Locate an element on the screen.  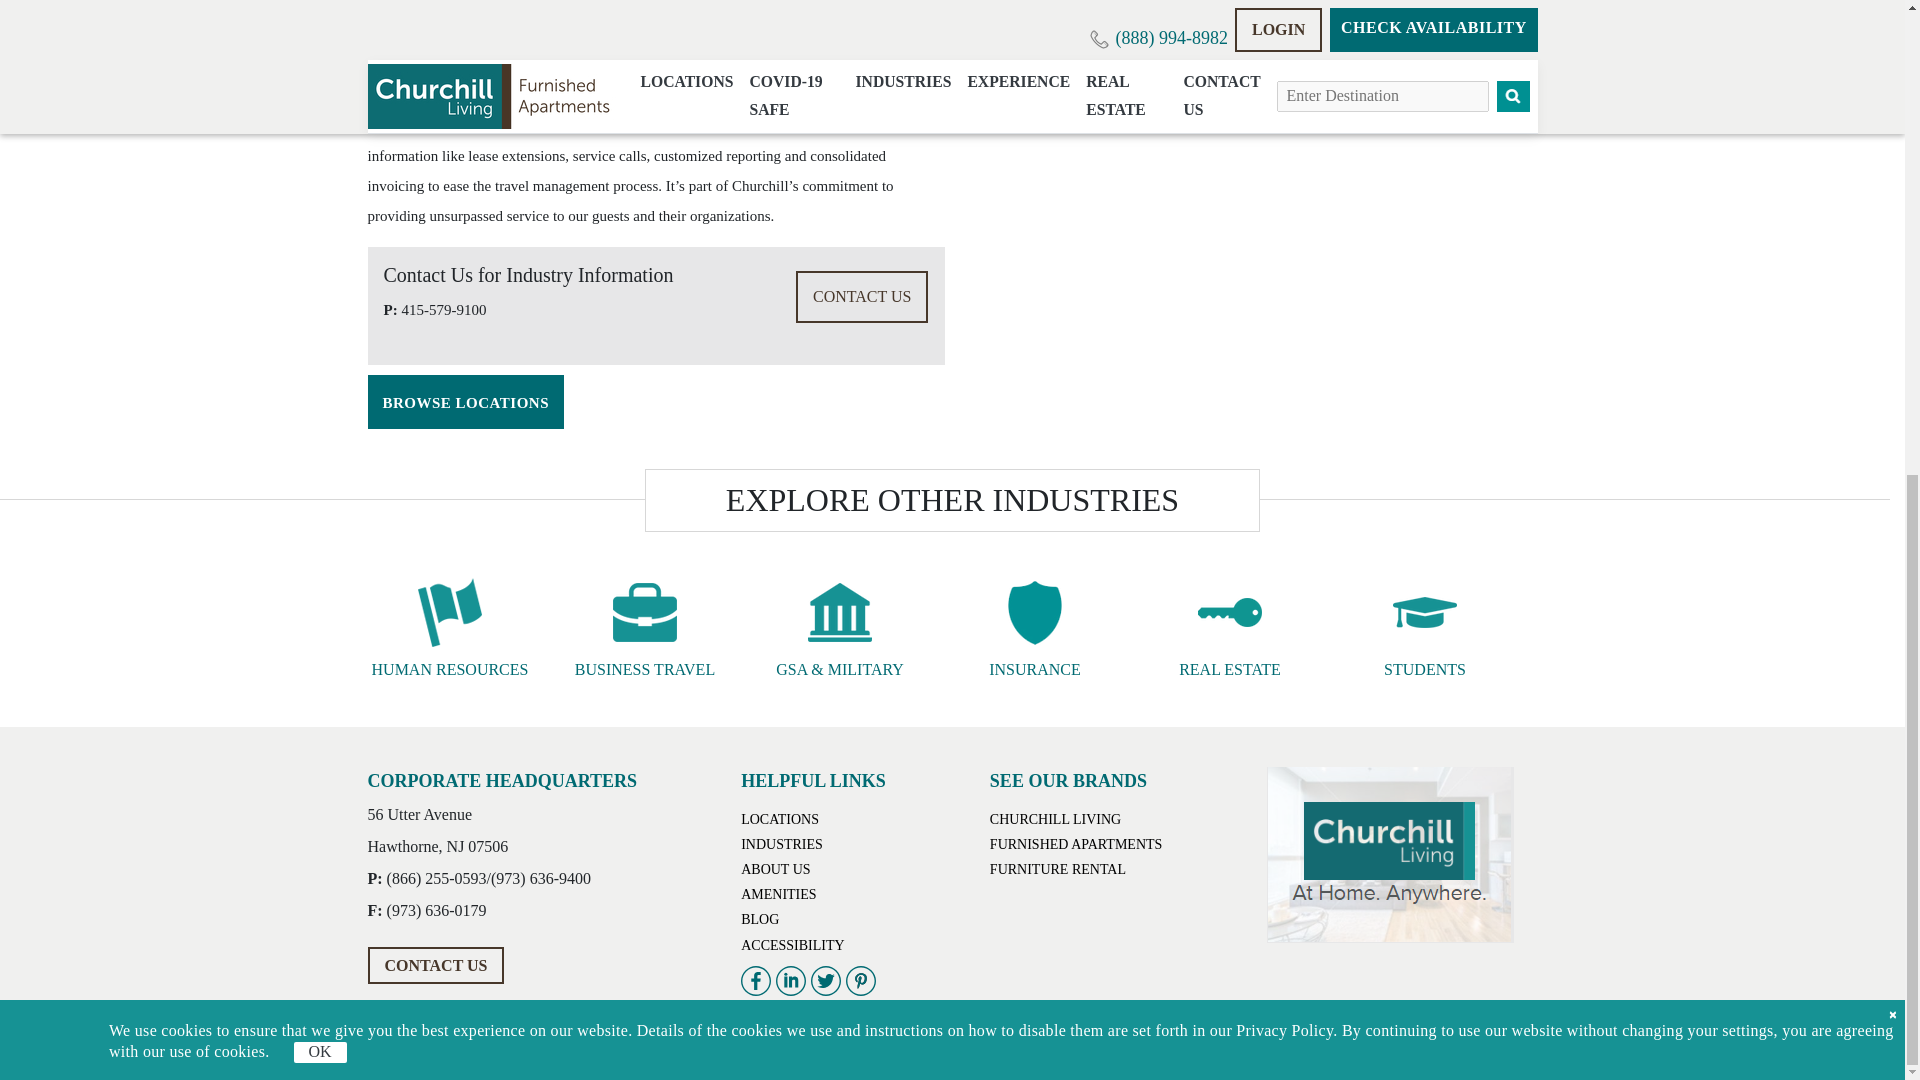
ABOUT US is located at coordinates (776, 868).